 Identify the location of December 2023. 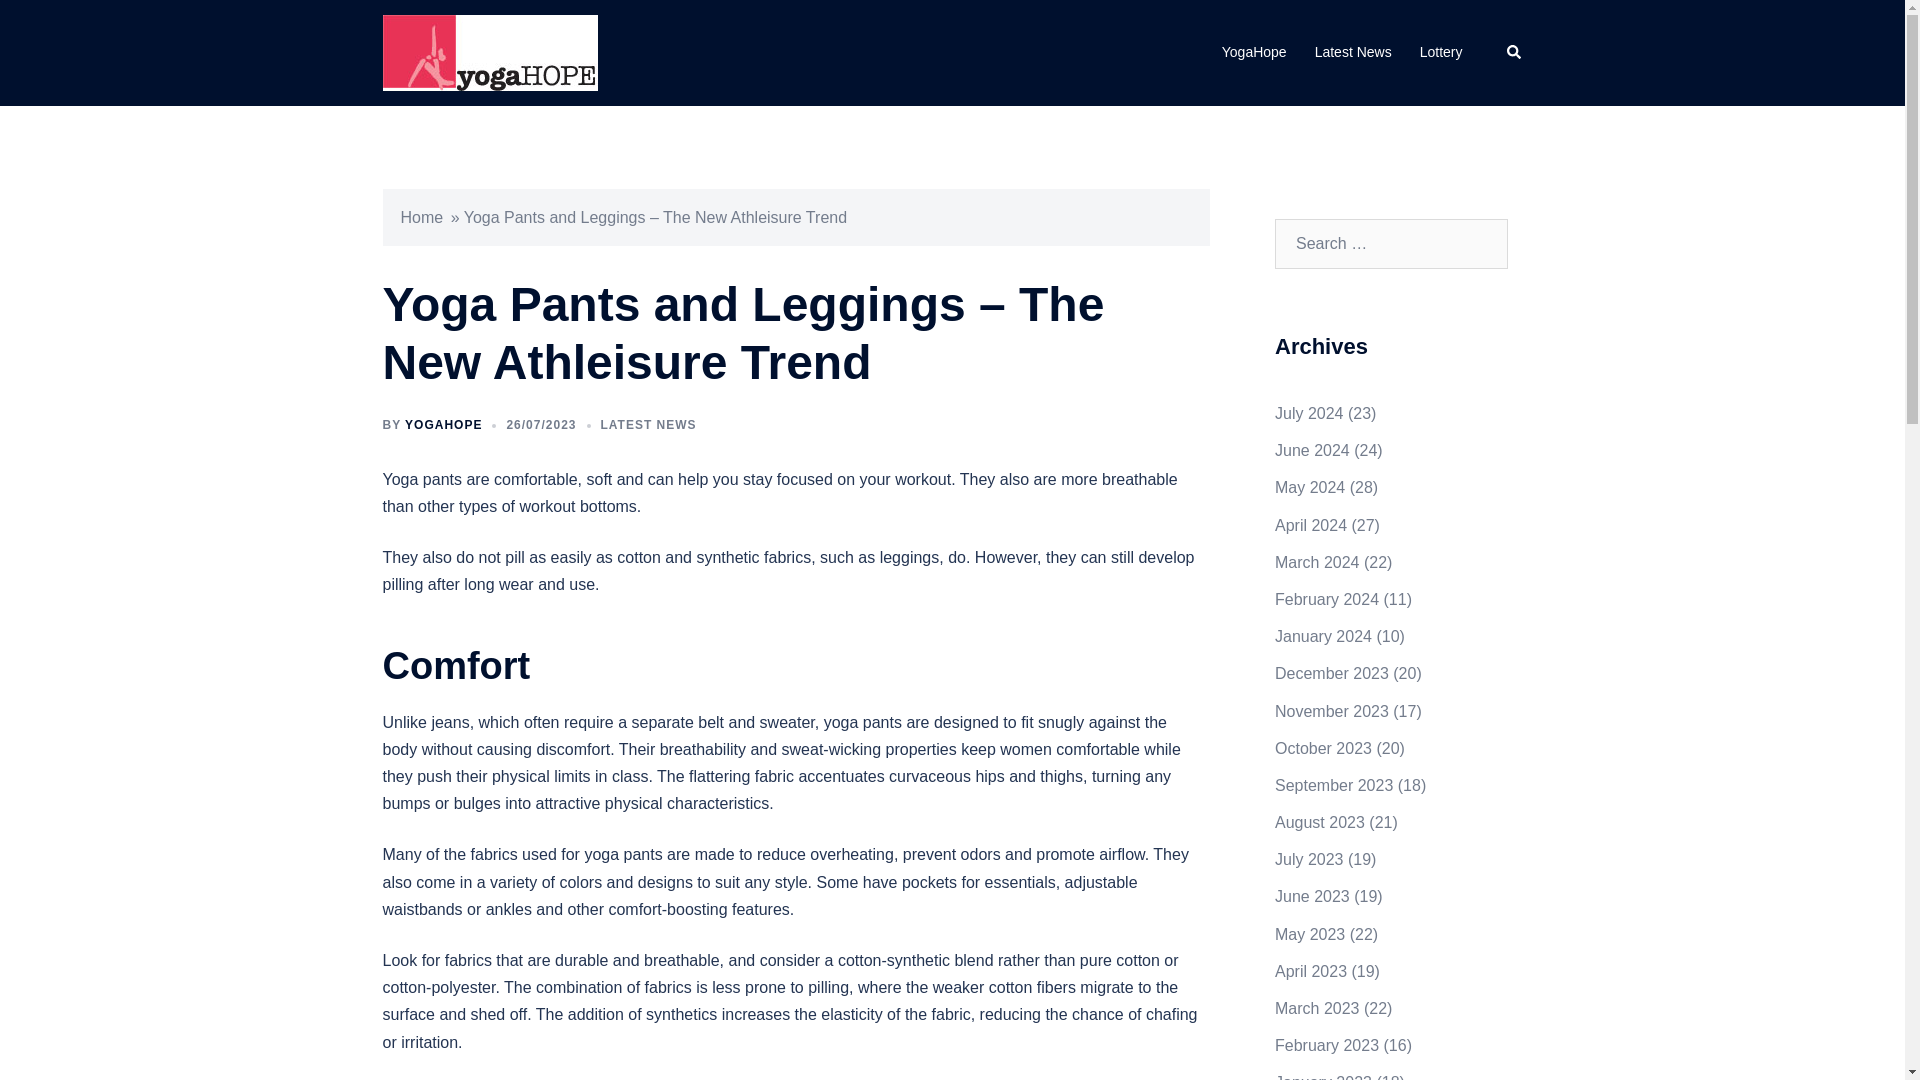
(1331, 673).